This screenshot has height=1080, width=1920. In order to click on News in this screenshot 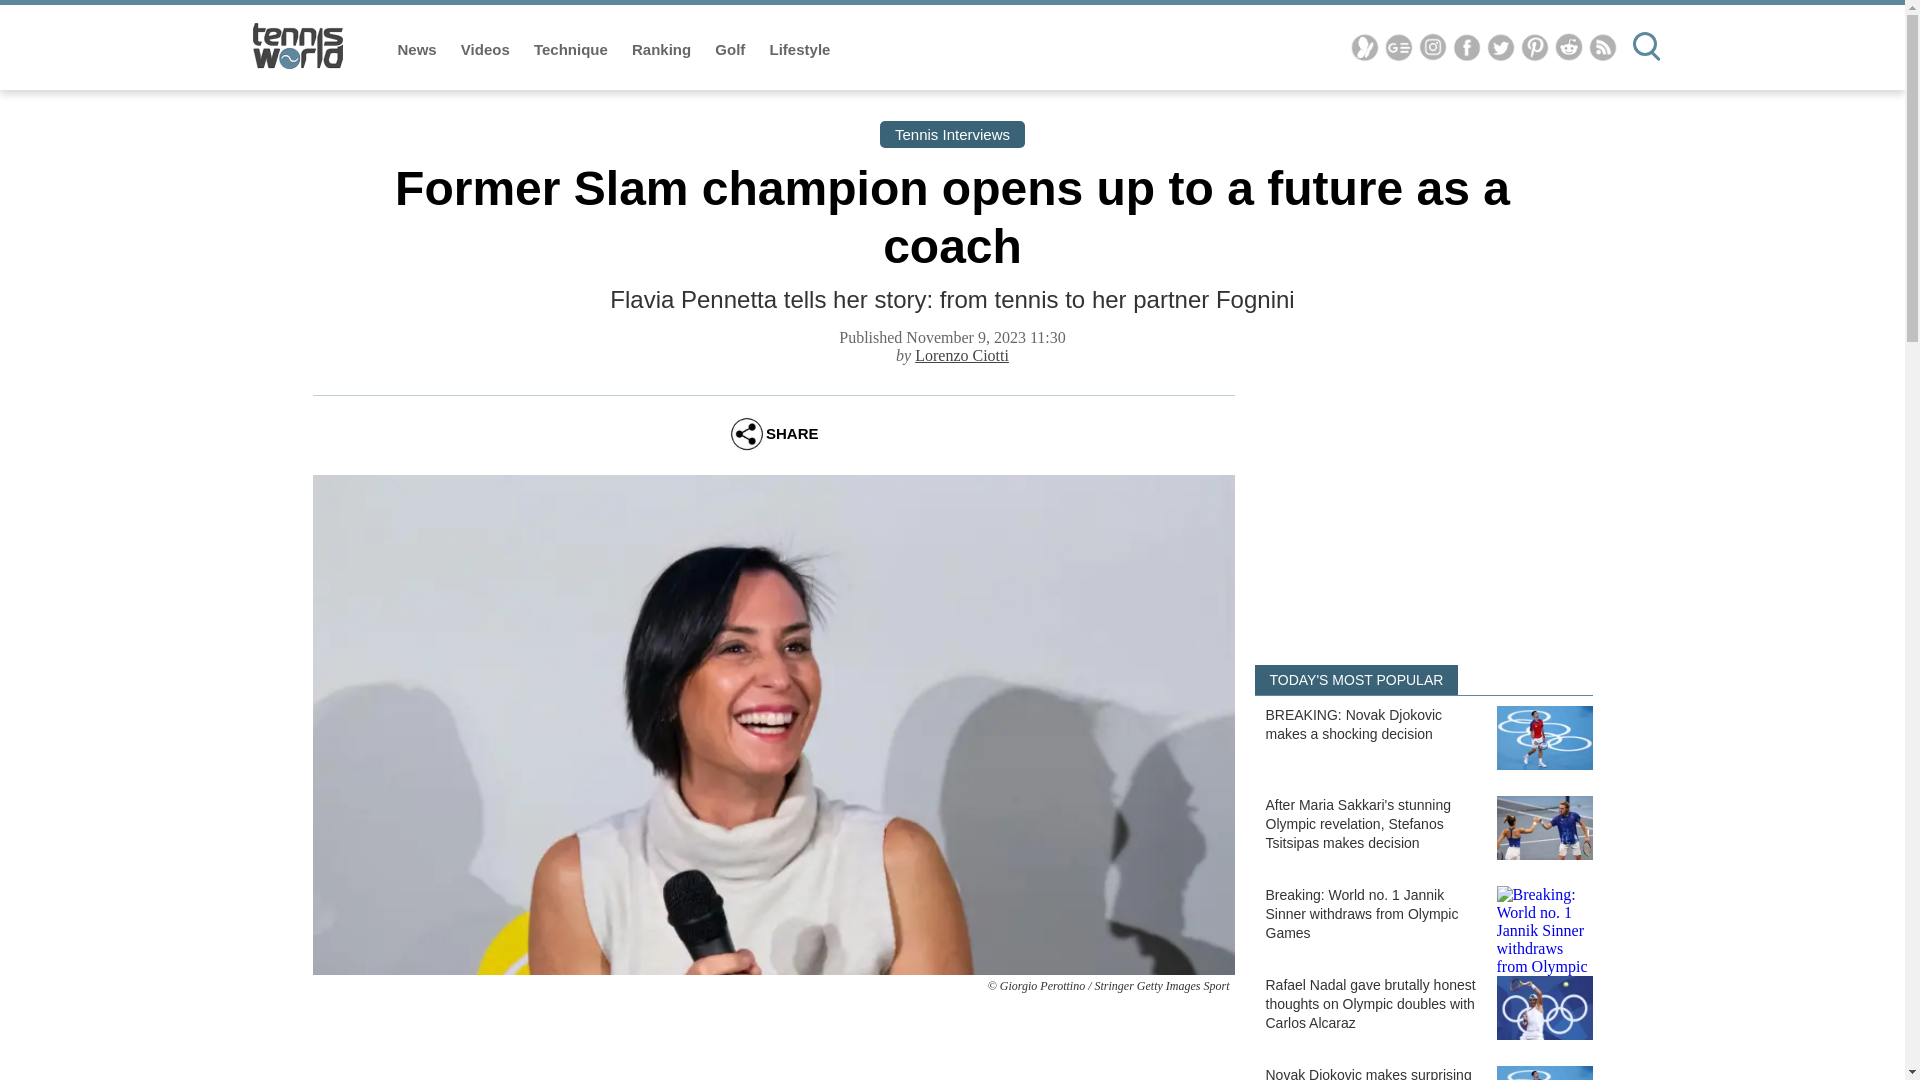, I will do `click(419, 50)`.